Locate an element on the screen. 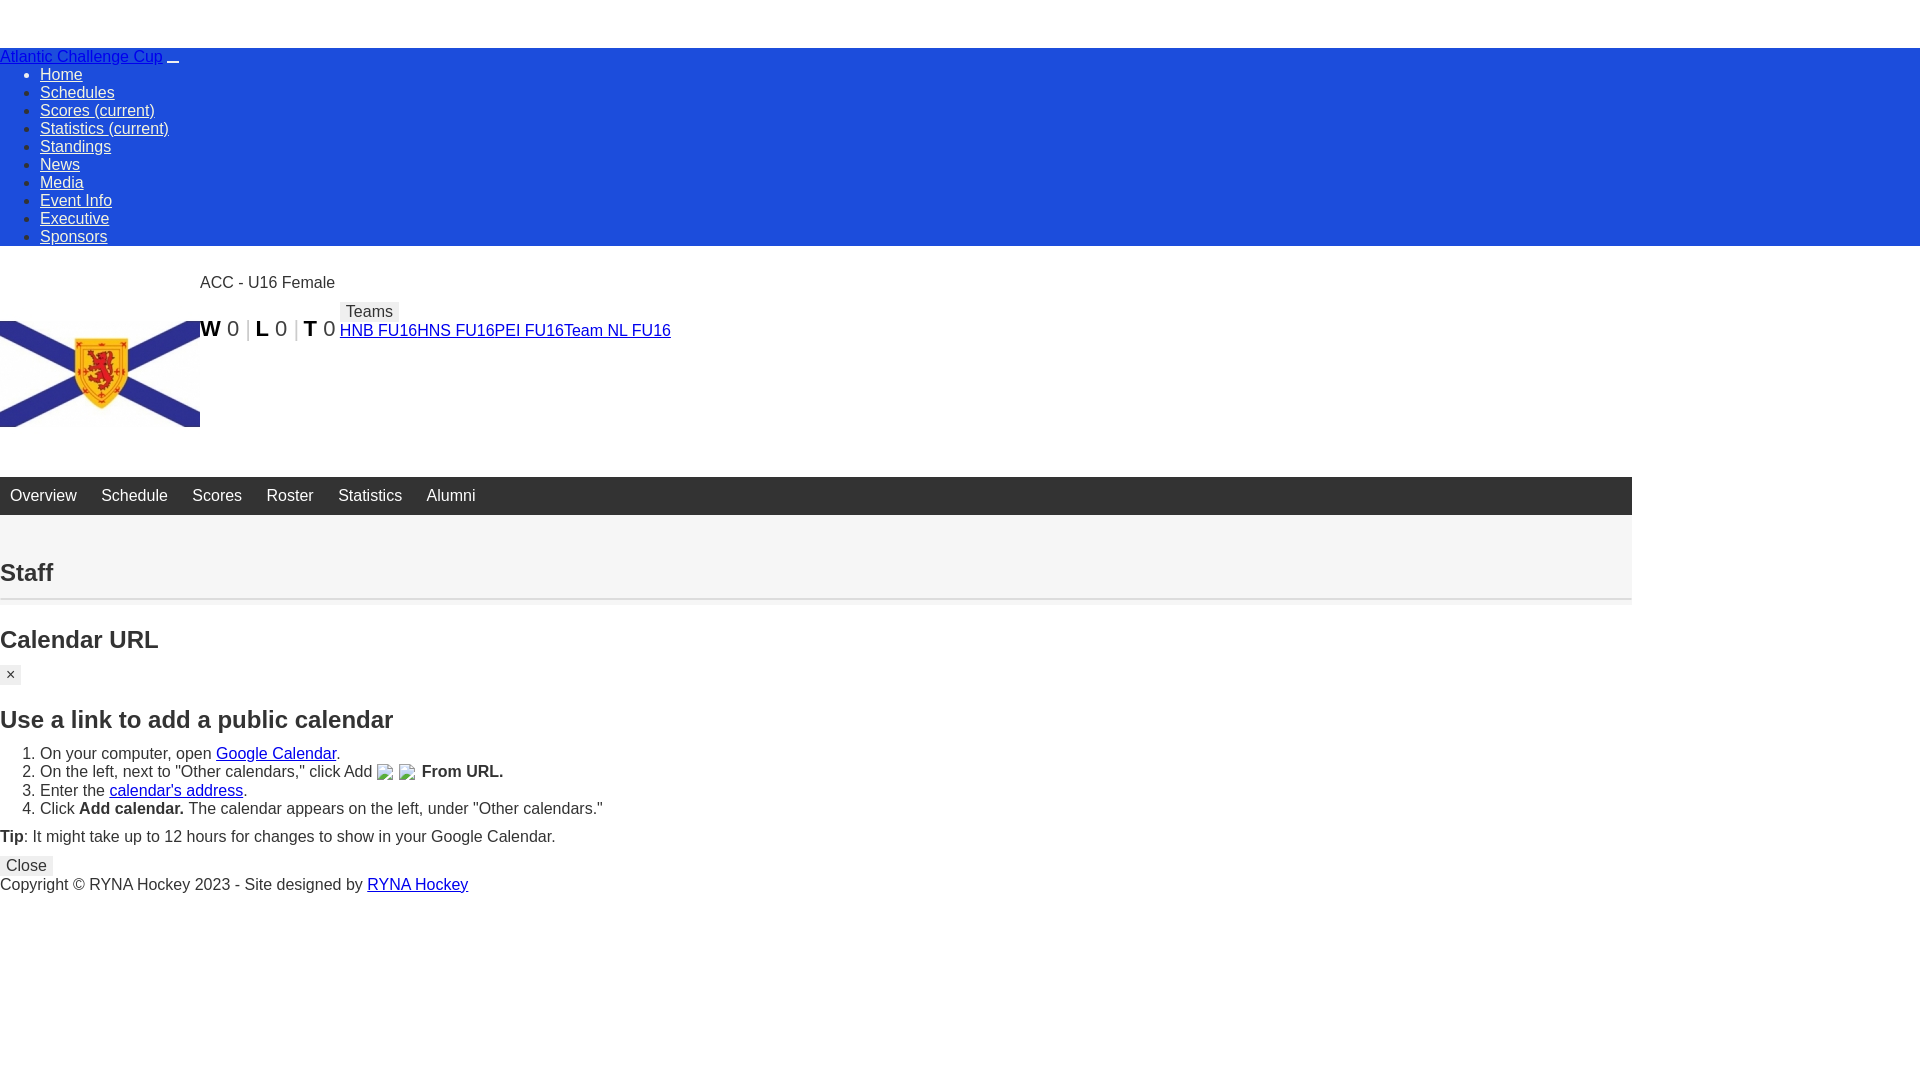  News is located at coordinates (60, 164).